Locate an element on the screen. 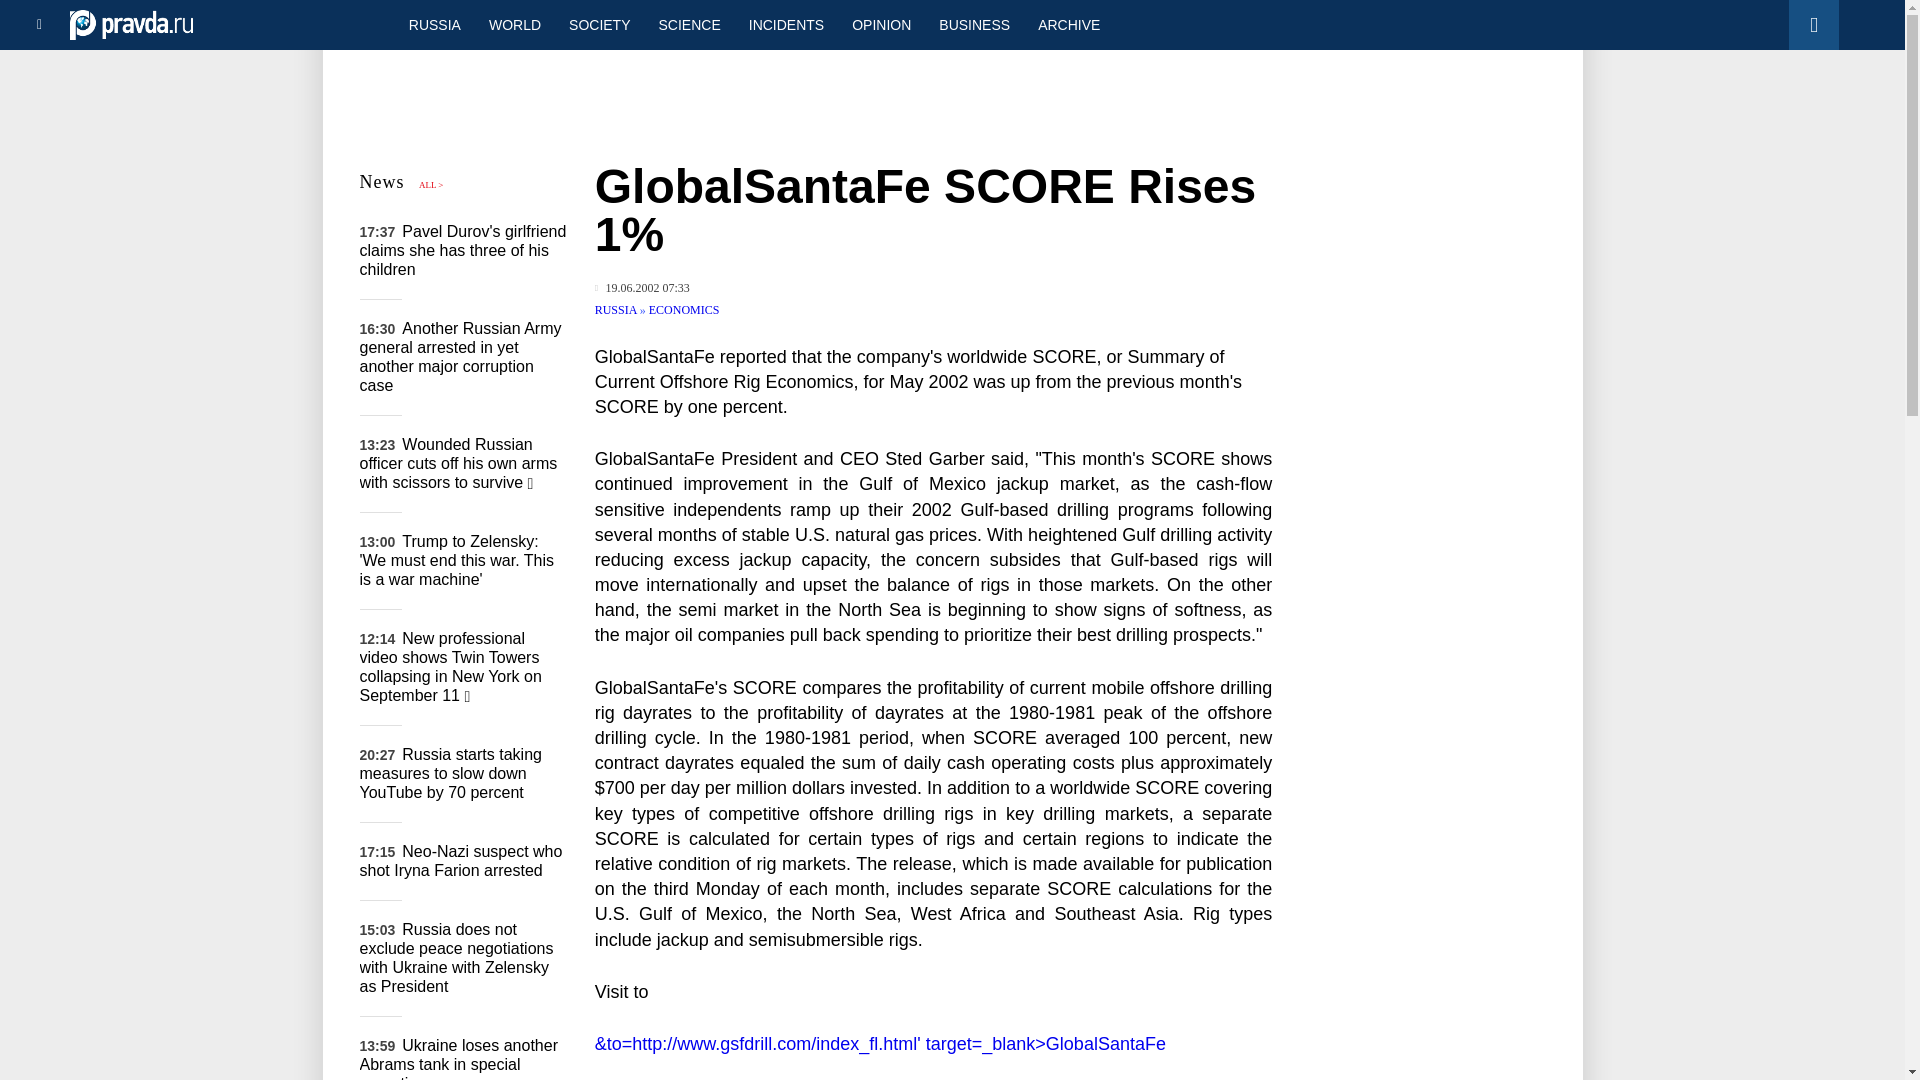 This screenshot has width=1920, height=1080. BUSINESS is located at coordinates (974, 24).